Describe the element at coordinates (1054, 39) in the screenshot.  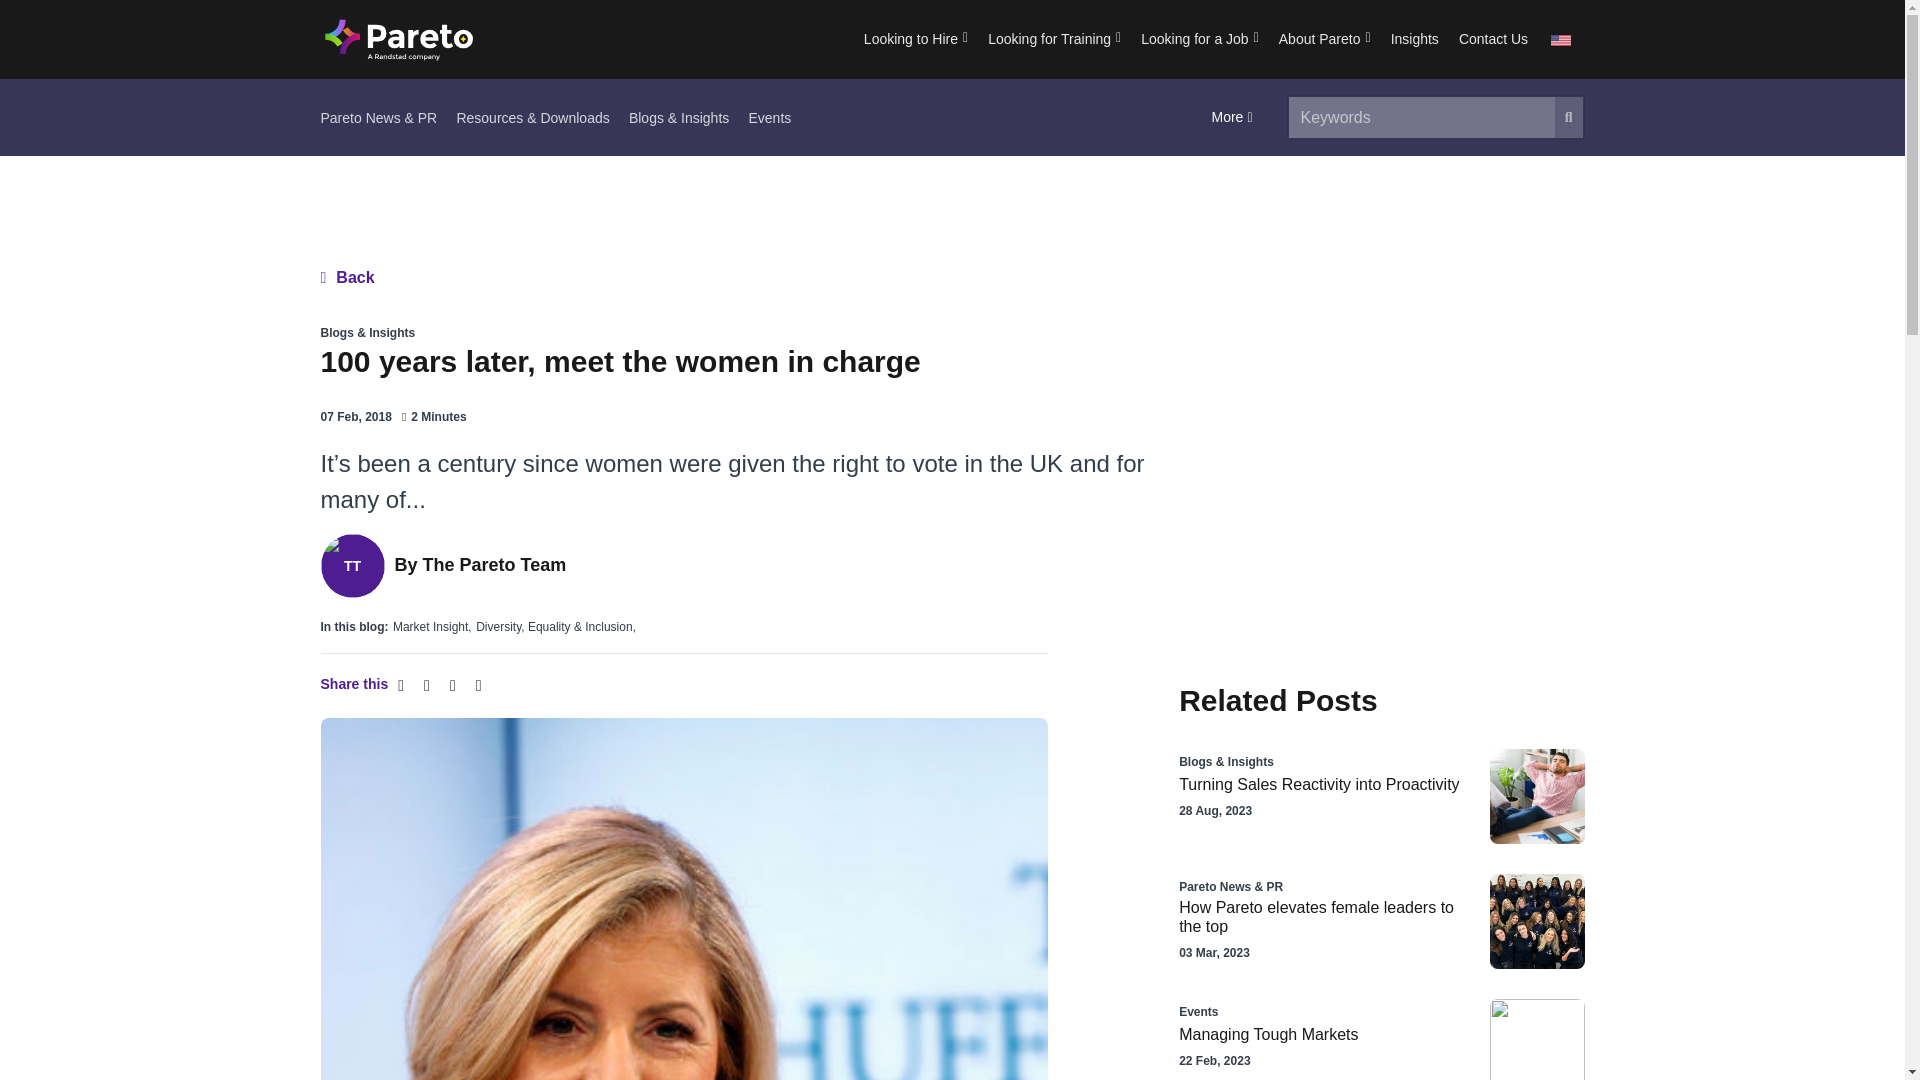
I see `Looking for Training` at that location.